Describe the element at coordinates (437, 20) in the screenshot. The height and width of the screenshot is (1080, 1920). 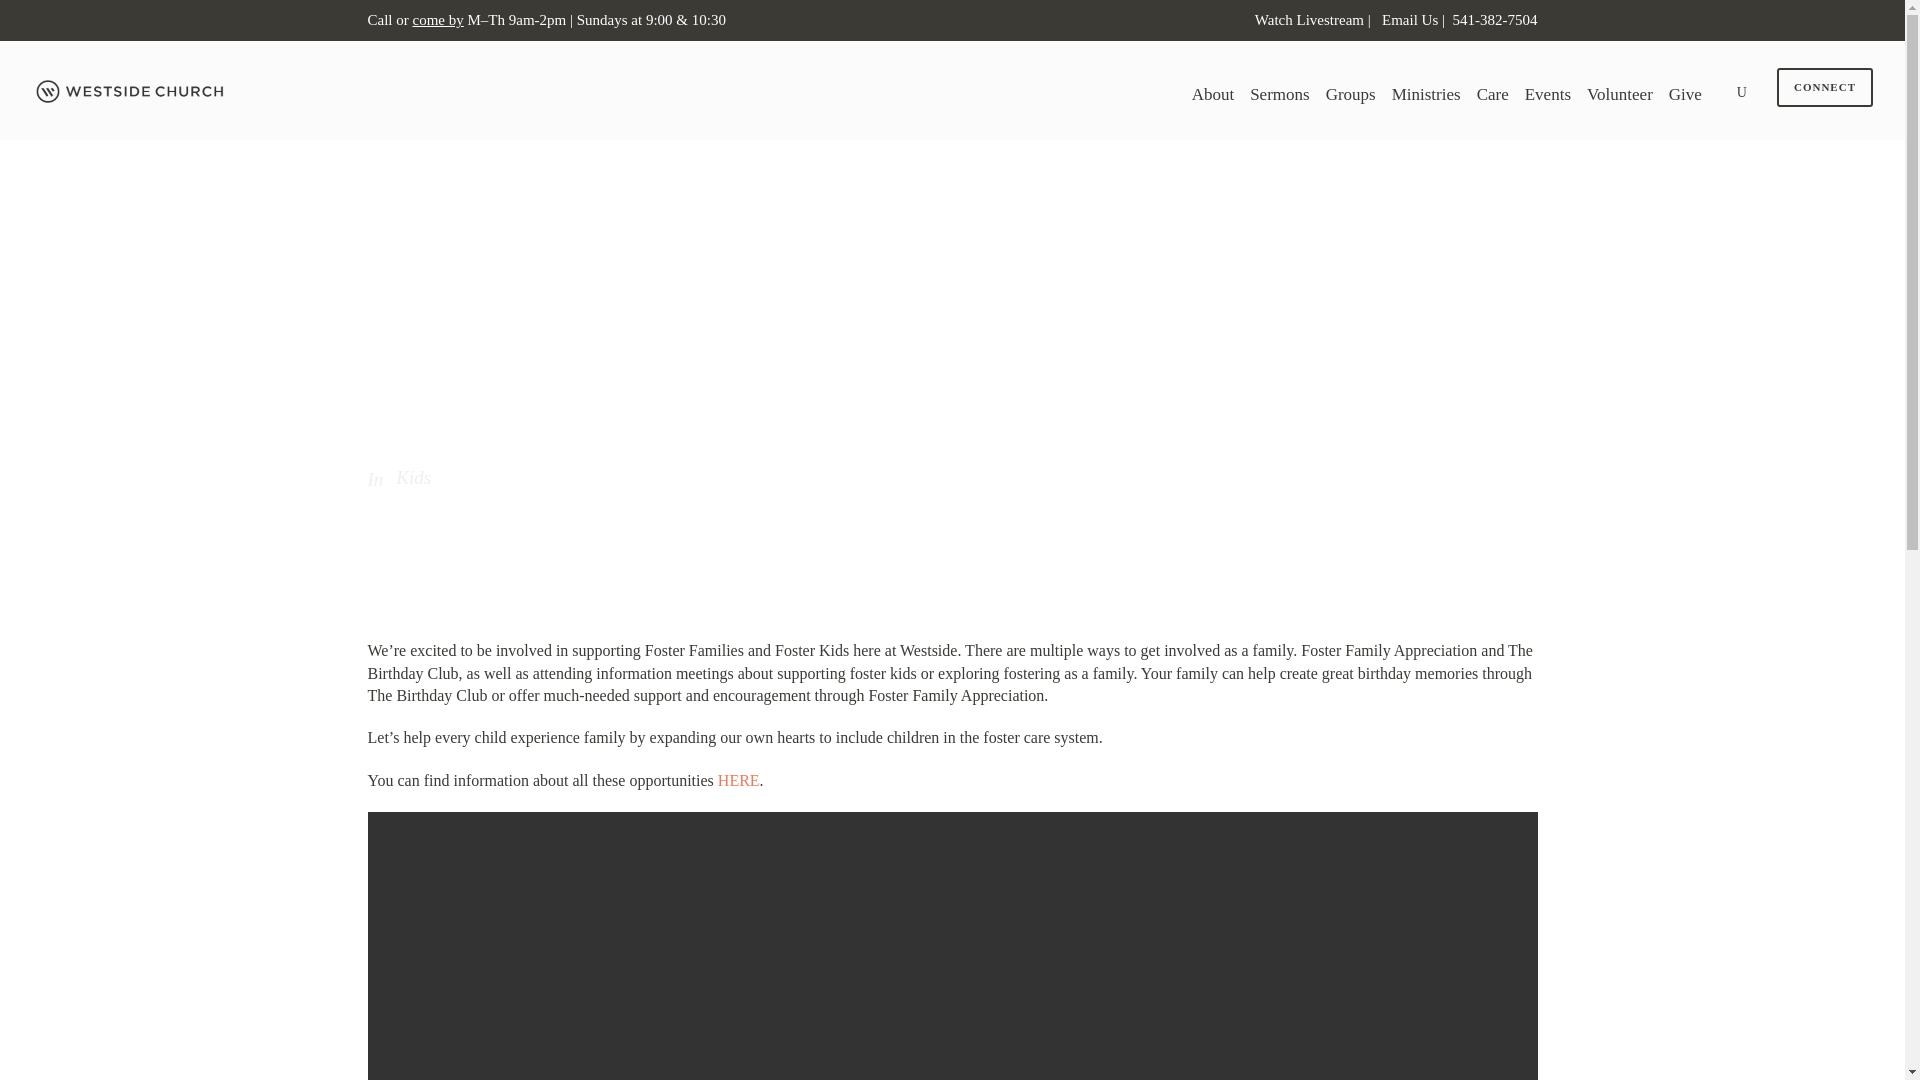
I see `come by` at that location.